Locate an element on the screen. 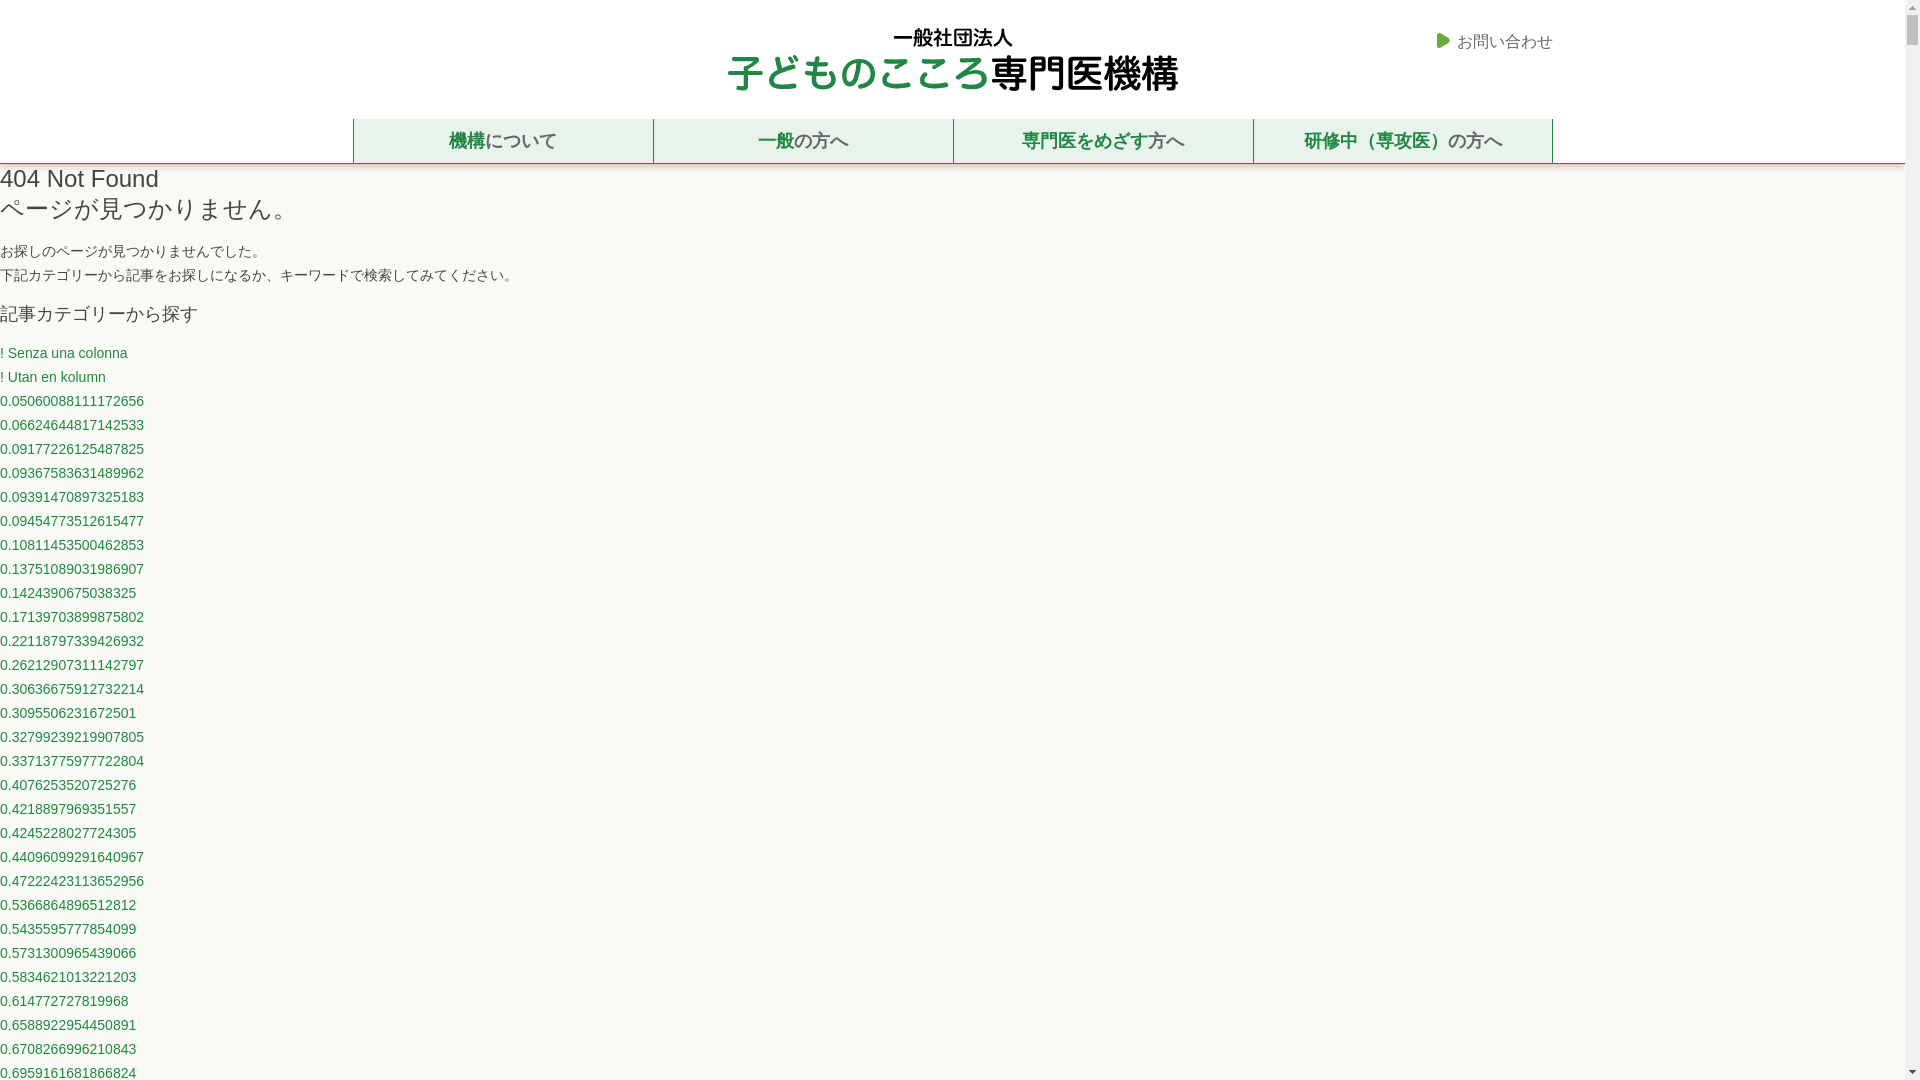 This screenshot has height=1080, width=1920. 0.10811453500462853 is located at coordinates (72, 544).